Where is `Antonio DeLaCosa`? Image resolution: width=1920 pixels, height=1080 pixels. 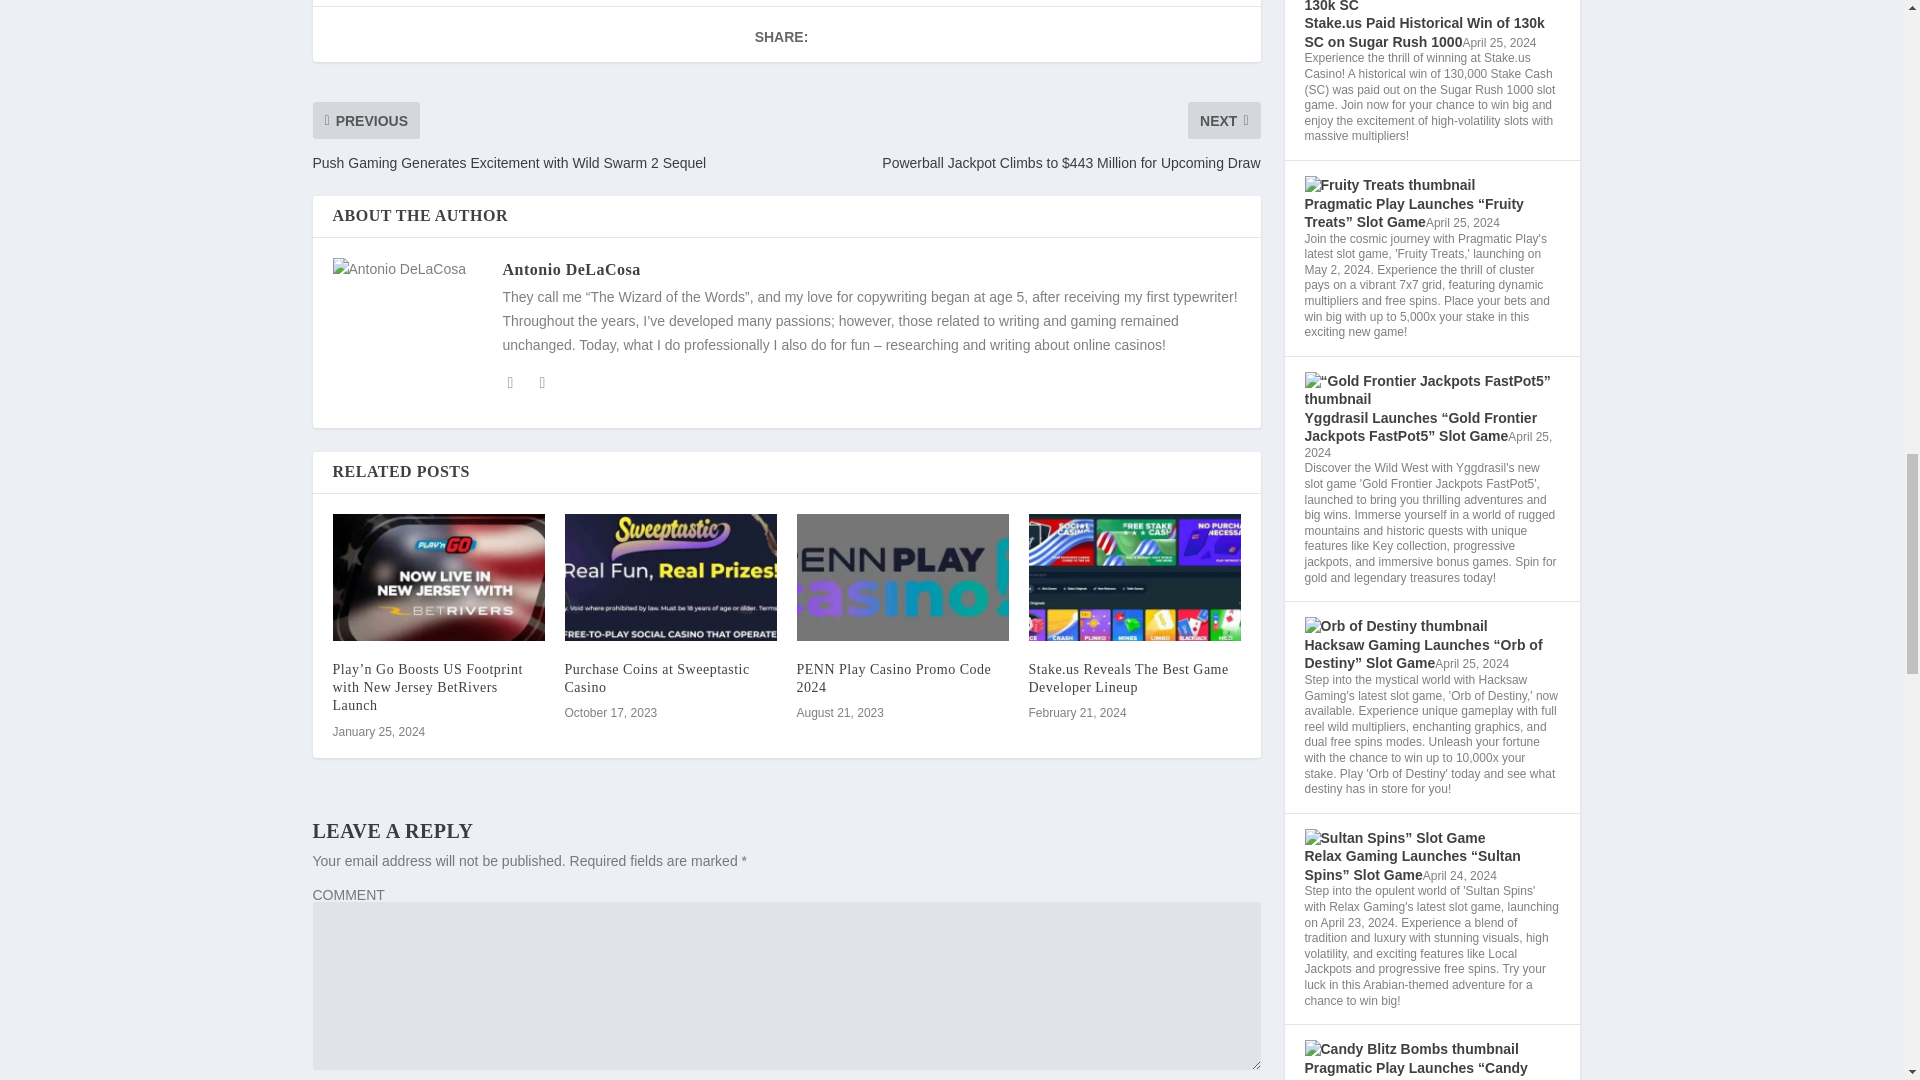
Antonio DeLaCosa is located at coordinates (570, 269).